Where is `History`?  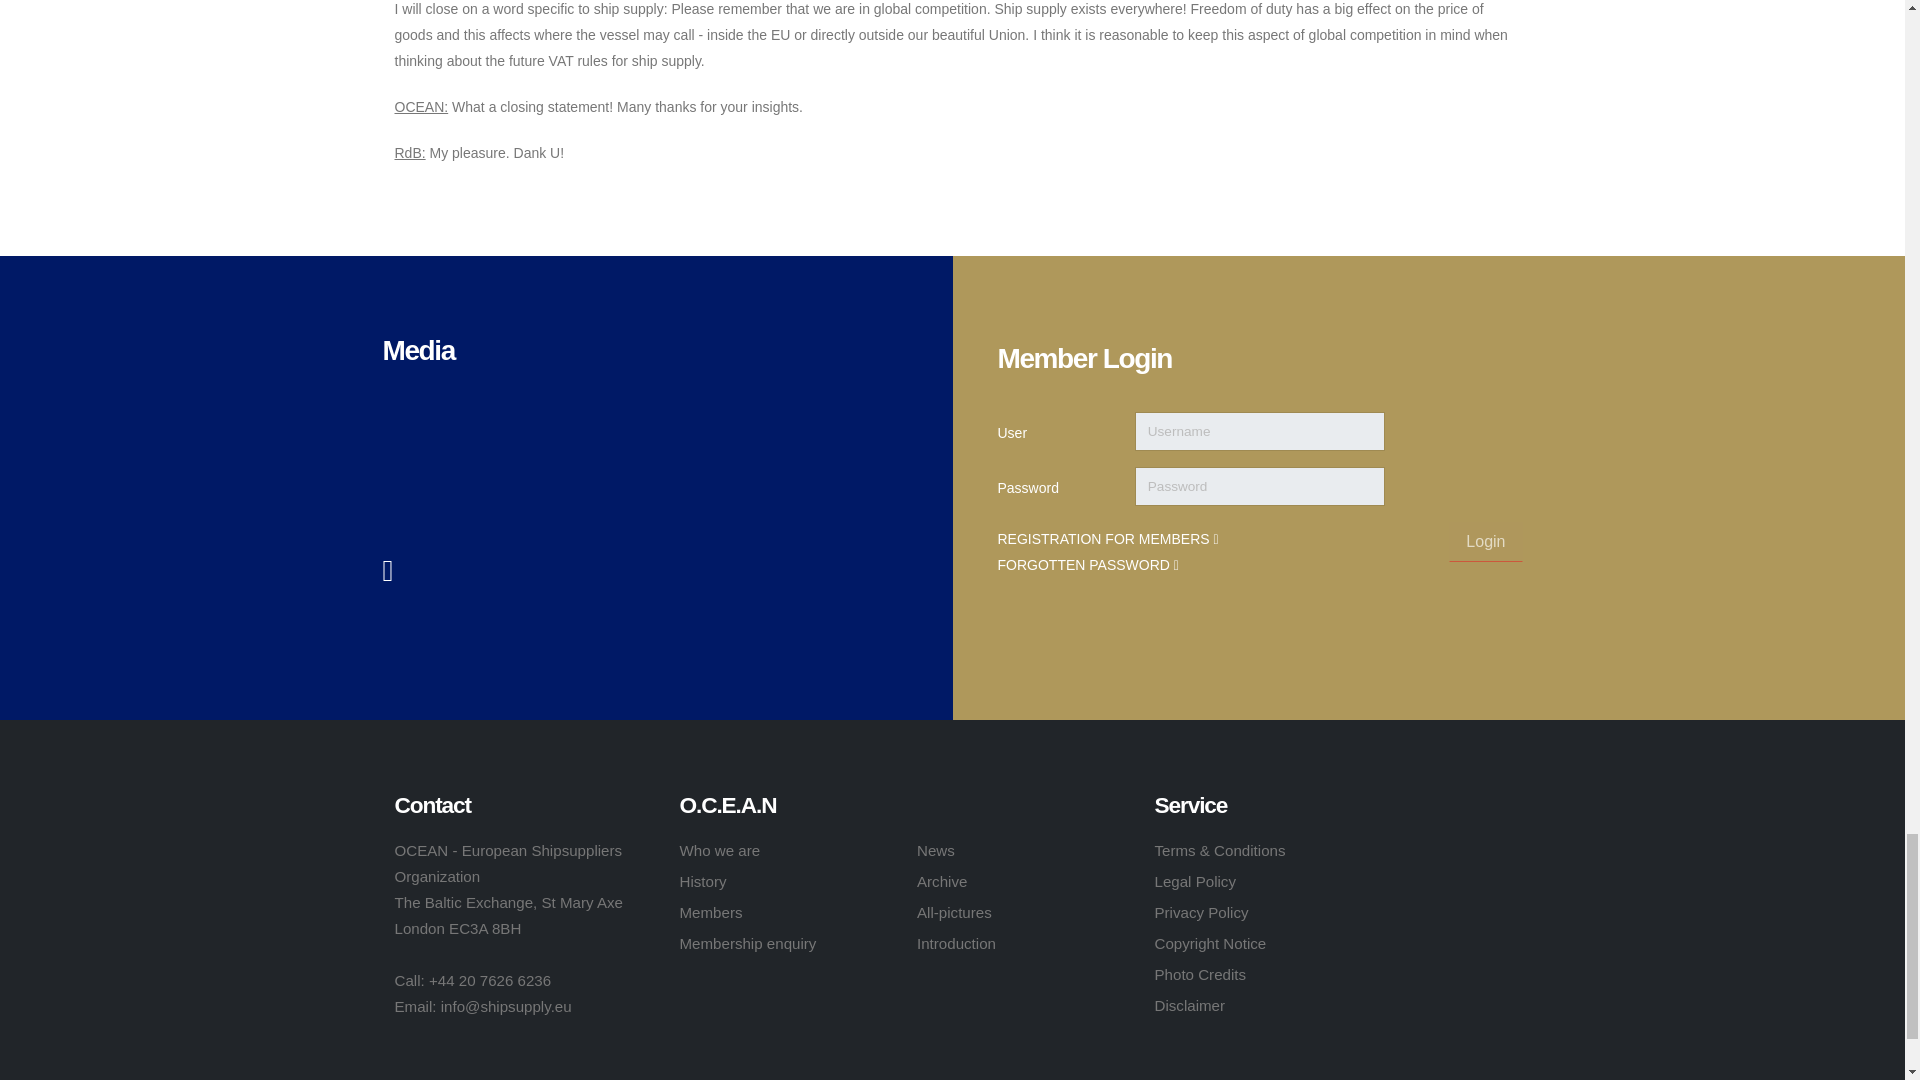 History is located at coordinates (703, 880).